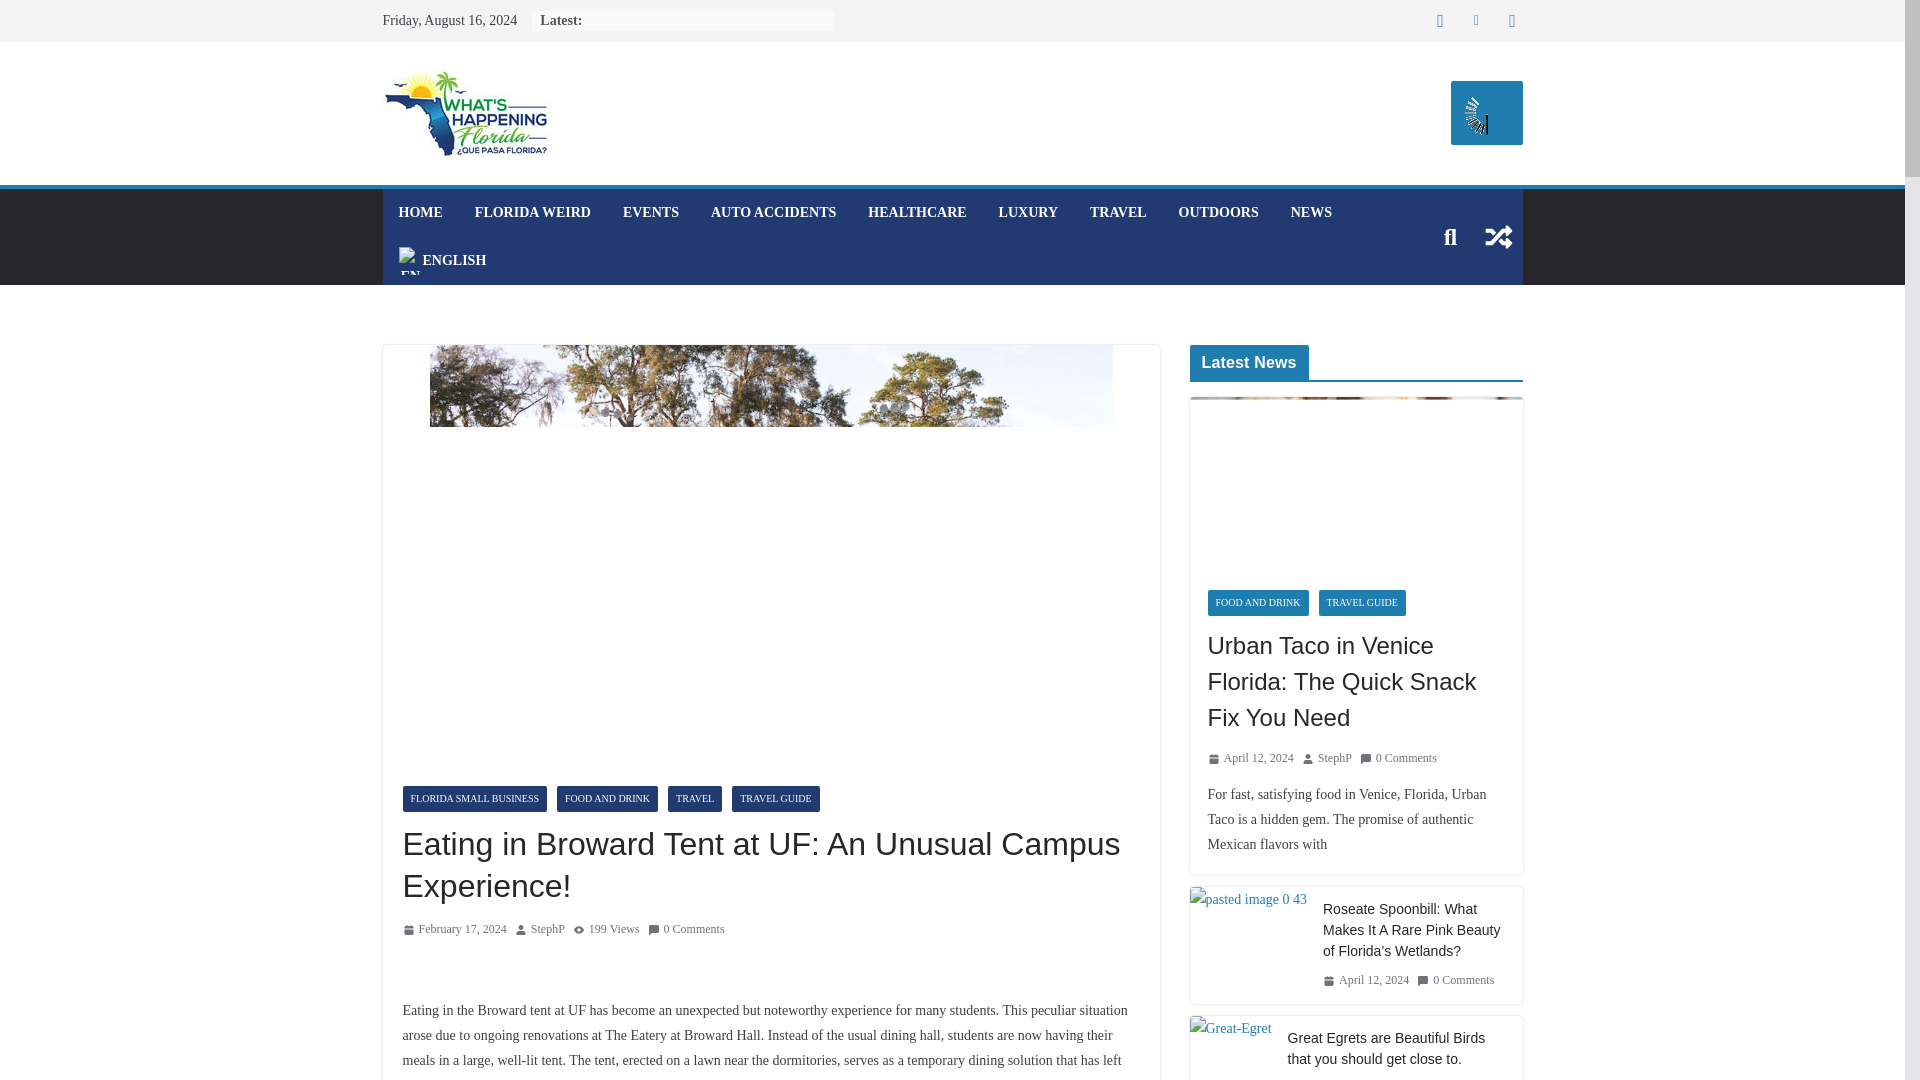 This screenshot has width=1920, height=1080. What do you see at coordinates (694, 799) in the screenshot?
I see `TRAVEL` at bounding box center [694, 799].